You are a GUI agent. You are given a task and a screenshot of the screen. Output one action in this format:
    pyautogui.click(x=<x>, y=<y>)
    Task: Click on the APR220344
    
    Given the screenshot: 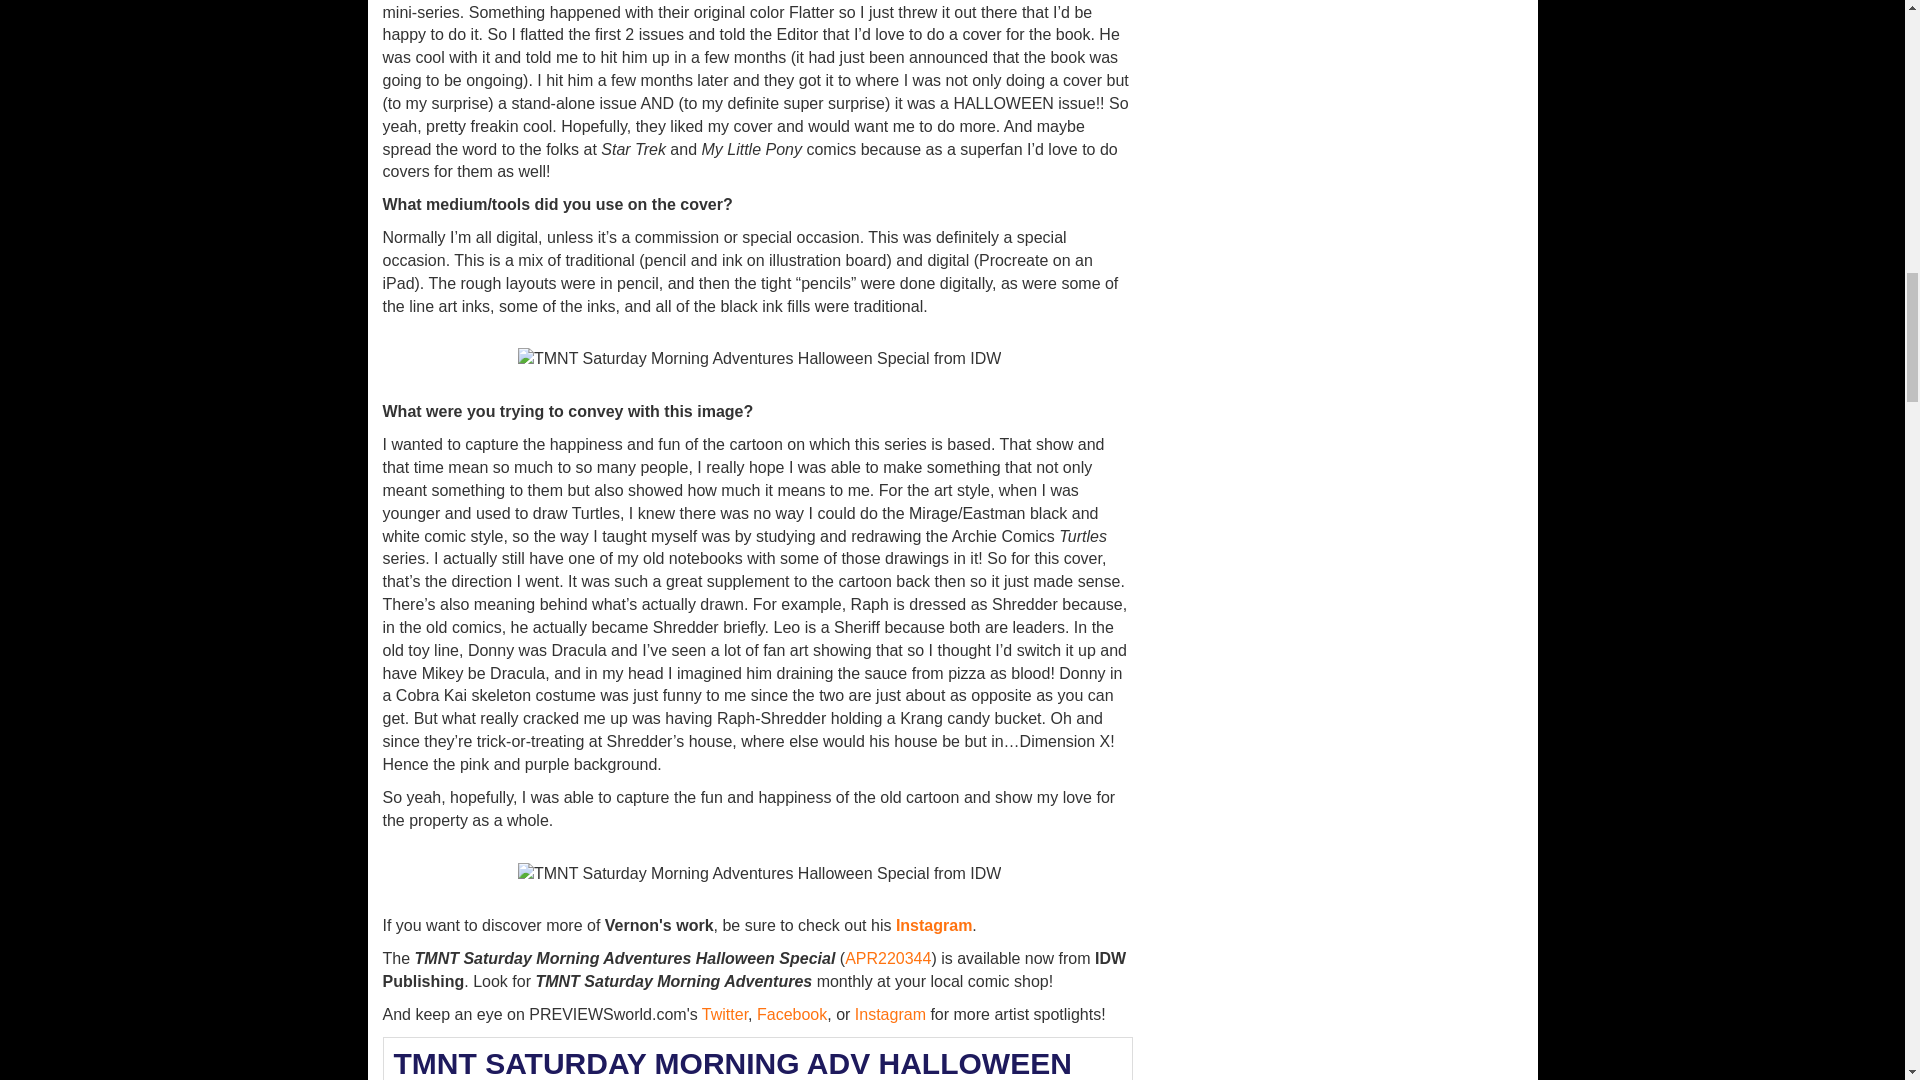 What is the action you would take?
    pyautogui.click(x=888, y=958)
    